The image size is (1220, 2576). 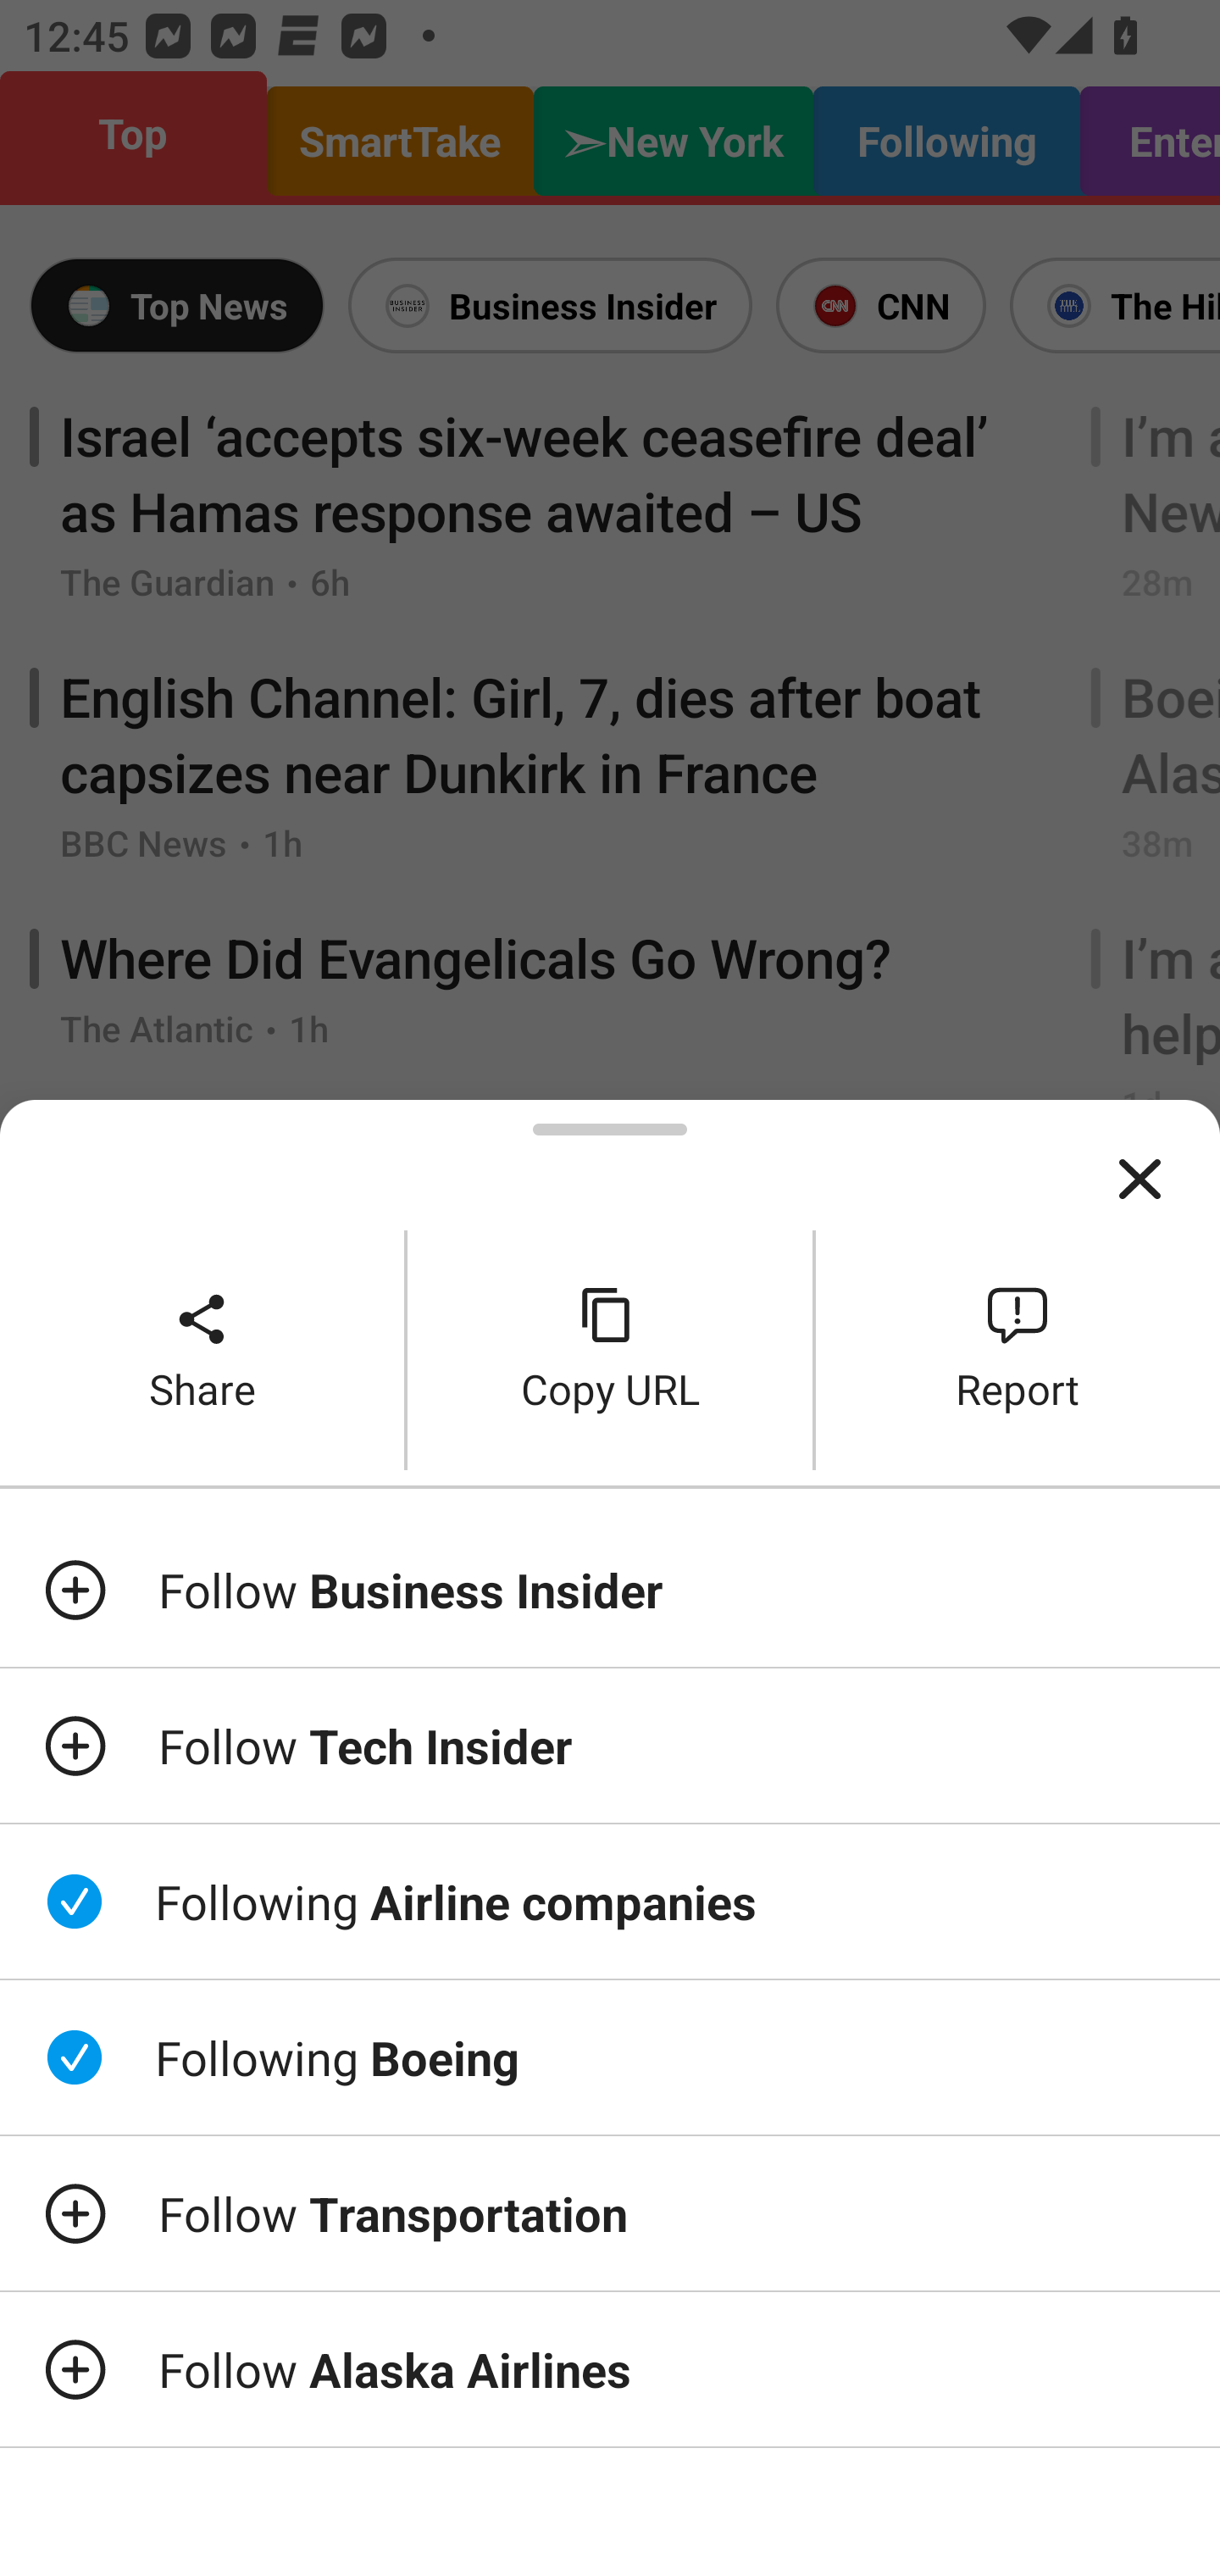 What do you see at coordinates (1018, 1351) in the screenshot?
I see `Report` at bounding box center [1018, 1351].